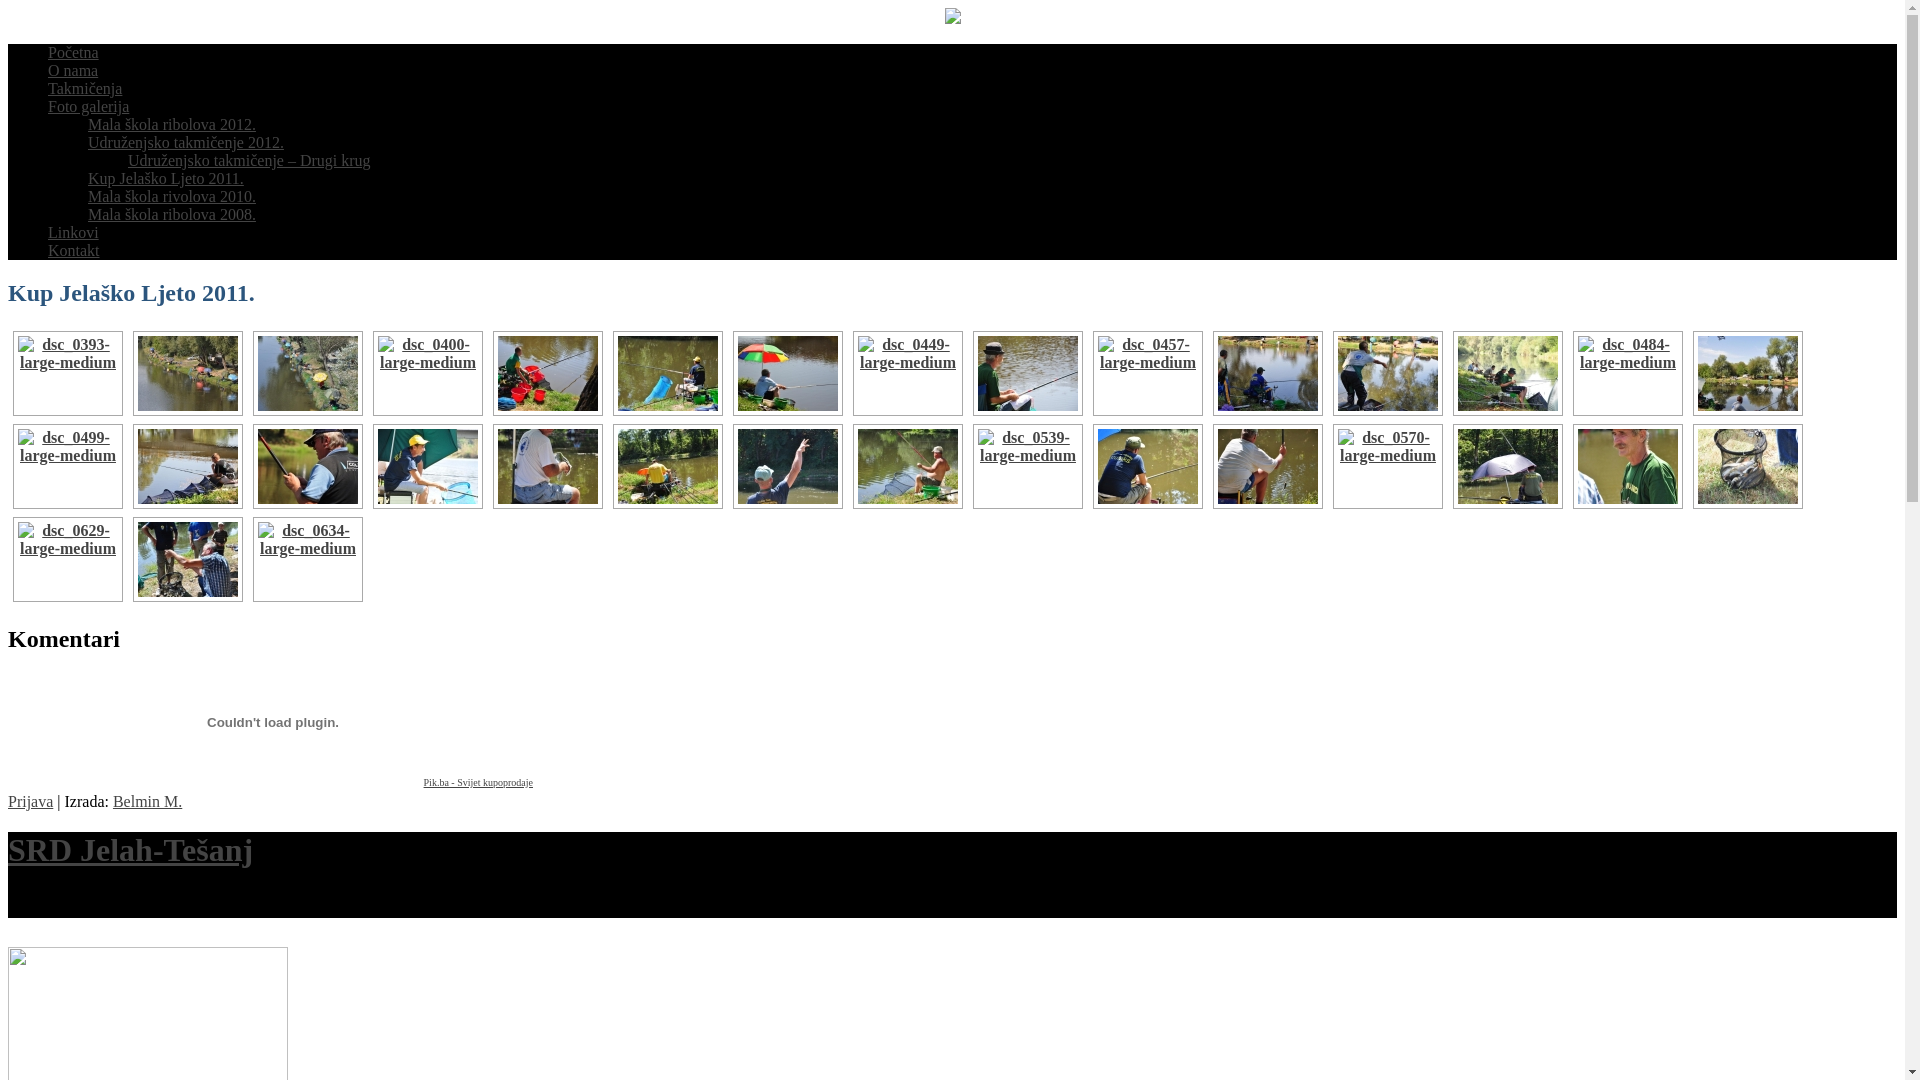  What do you see at coordinates (1506, 466) in the screenshot?
I see ` ` at bounding box center [1506, 466].